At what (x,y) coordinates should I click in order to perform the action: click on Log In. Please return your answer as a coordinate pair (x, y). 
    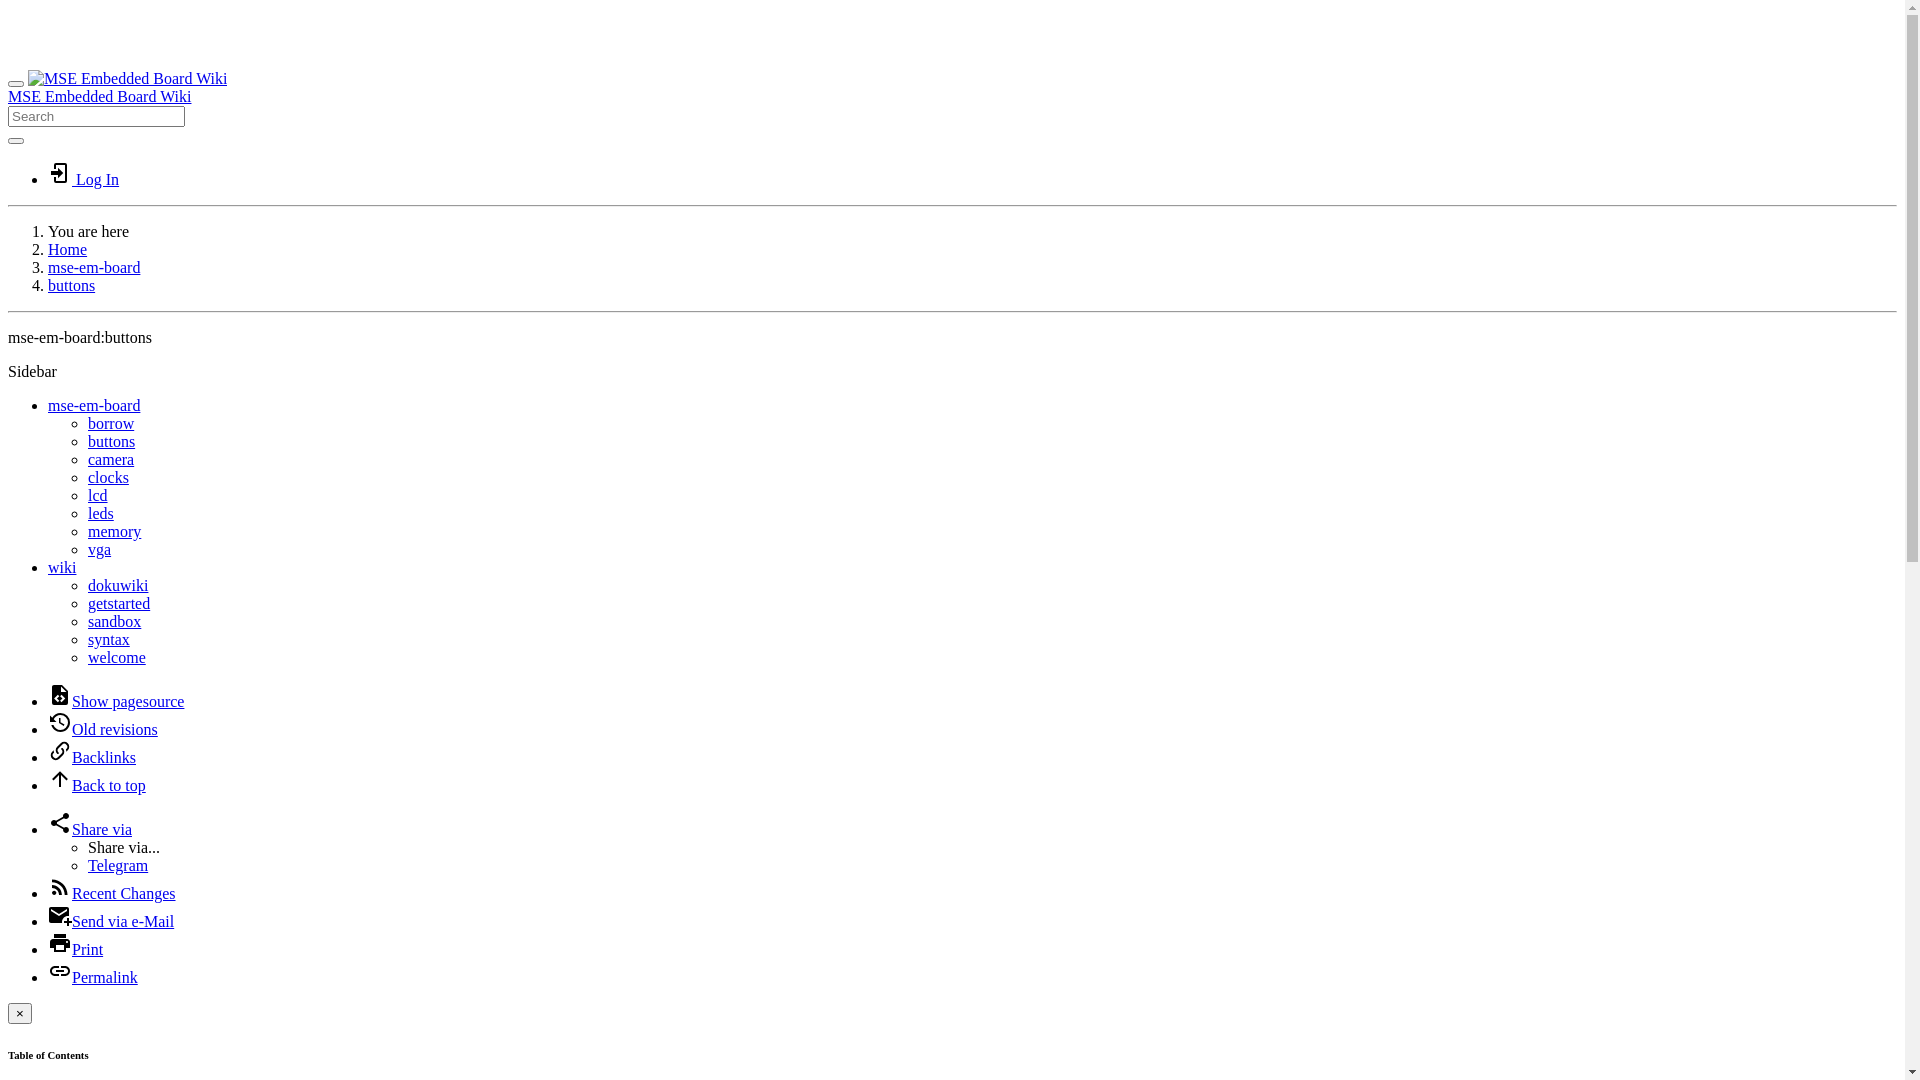
    Looking at the image, I should click on (84, 180).